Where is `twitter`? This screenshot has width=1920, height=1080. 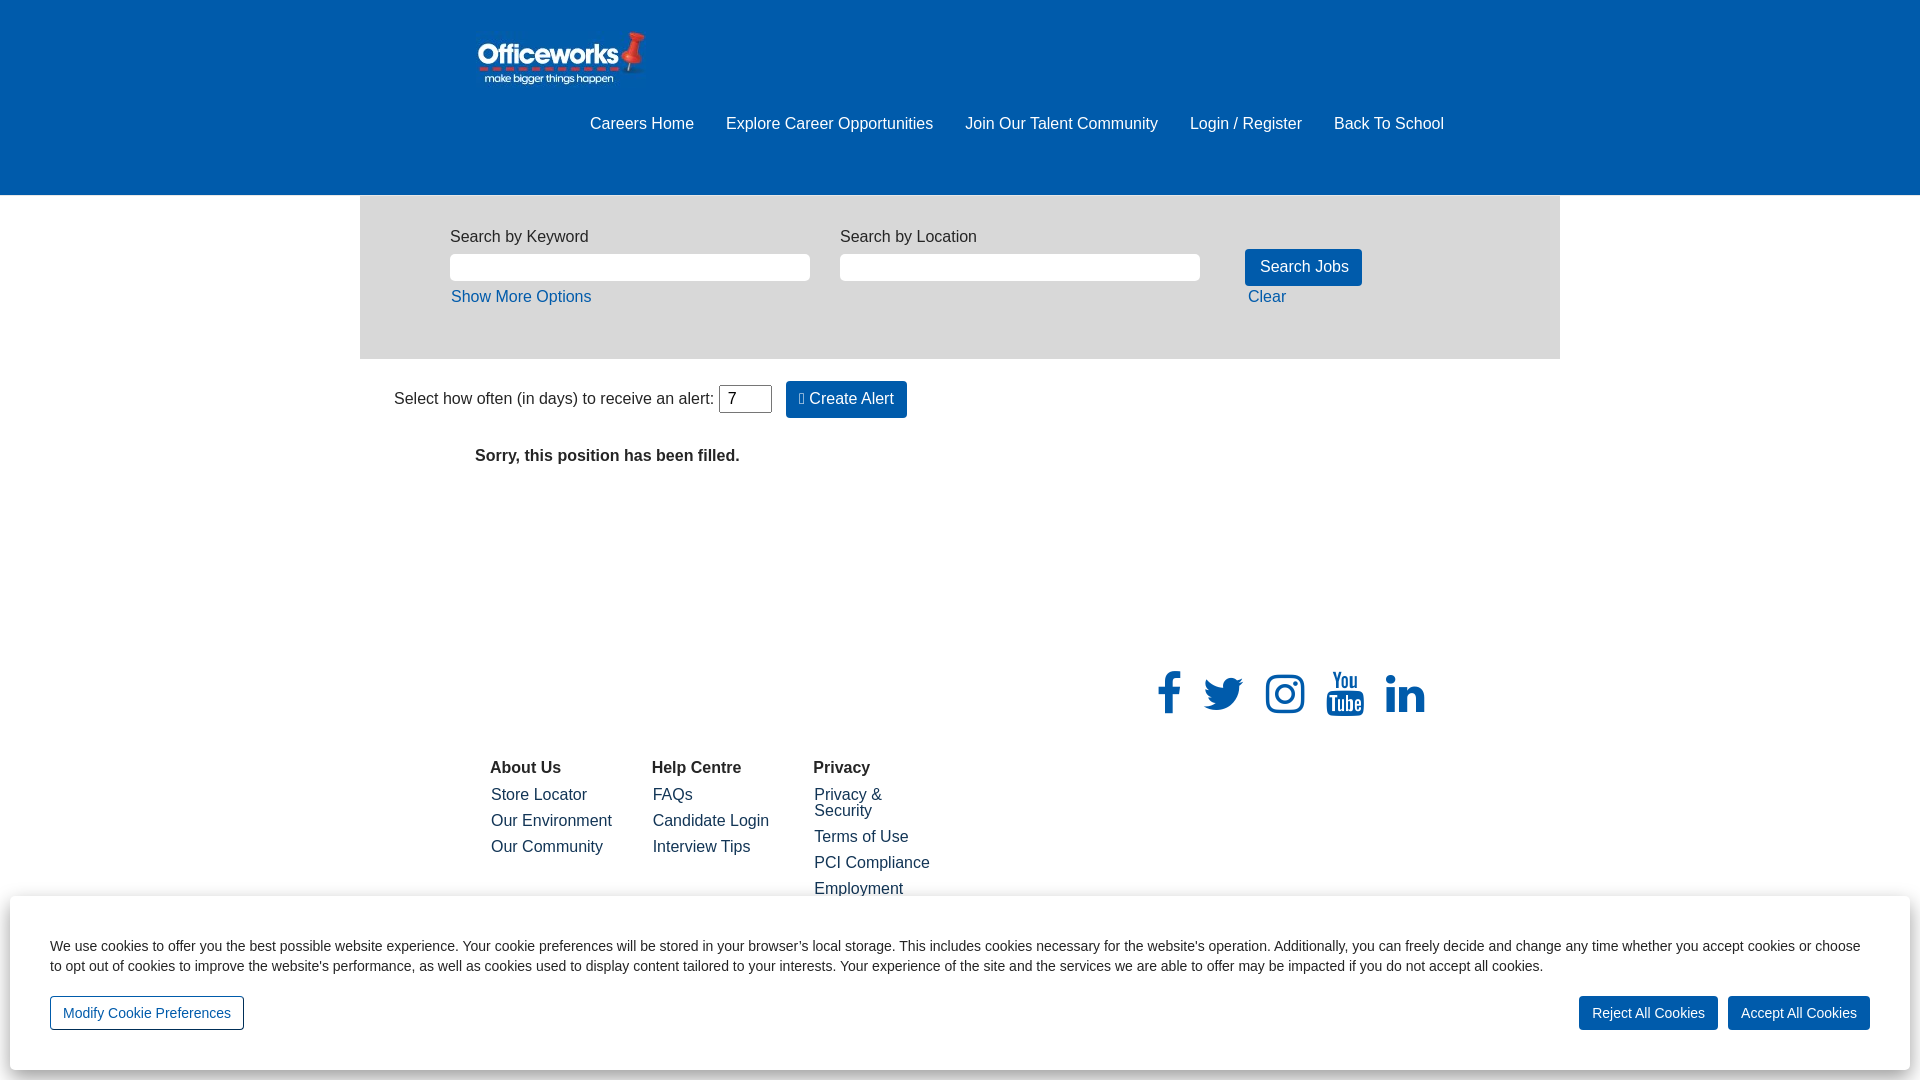 twitter is located at coordinates (1224, 695).